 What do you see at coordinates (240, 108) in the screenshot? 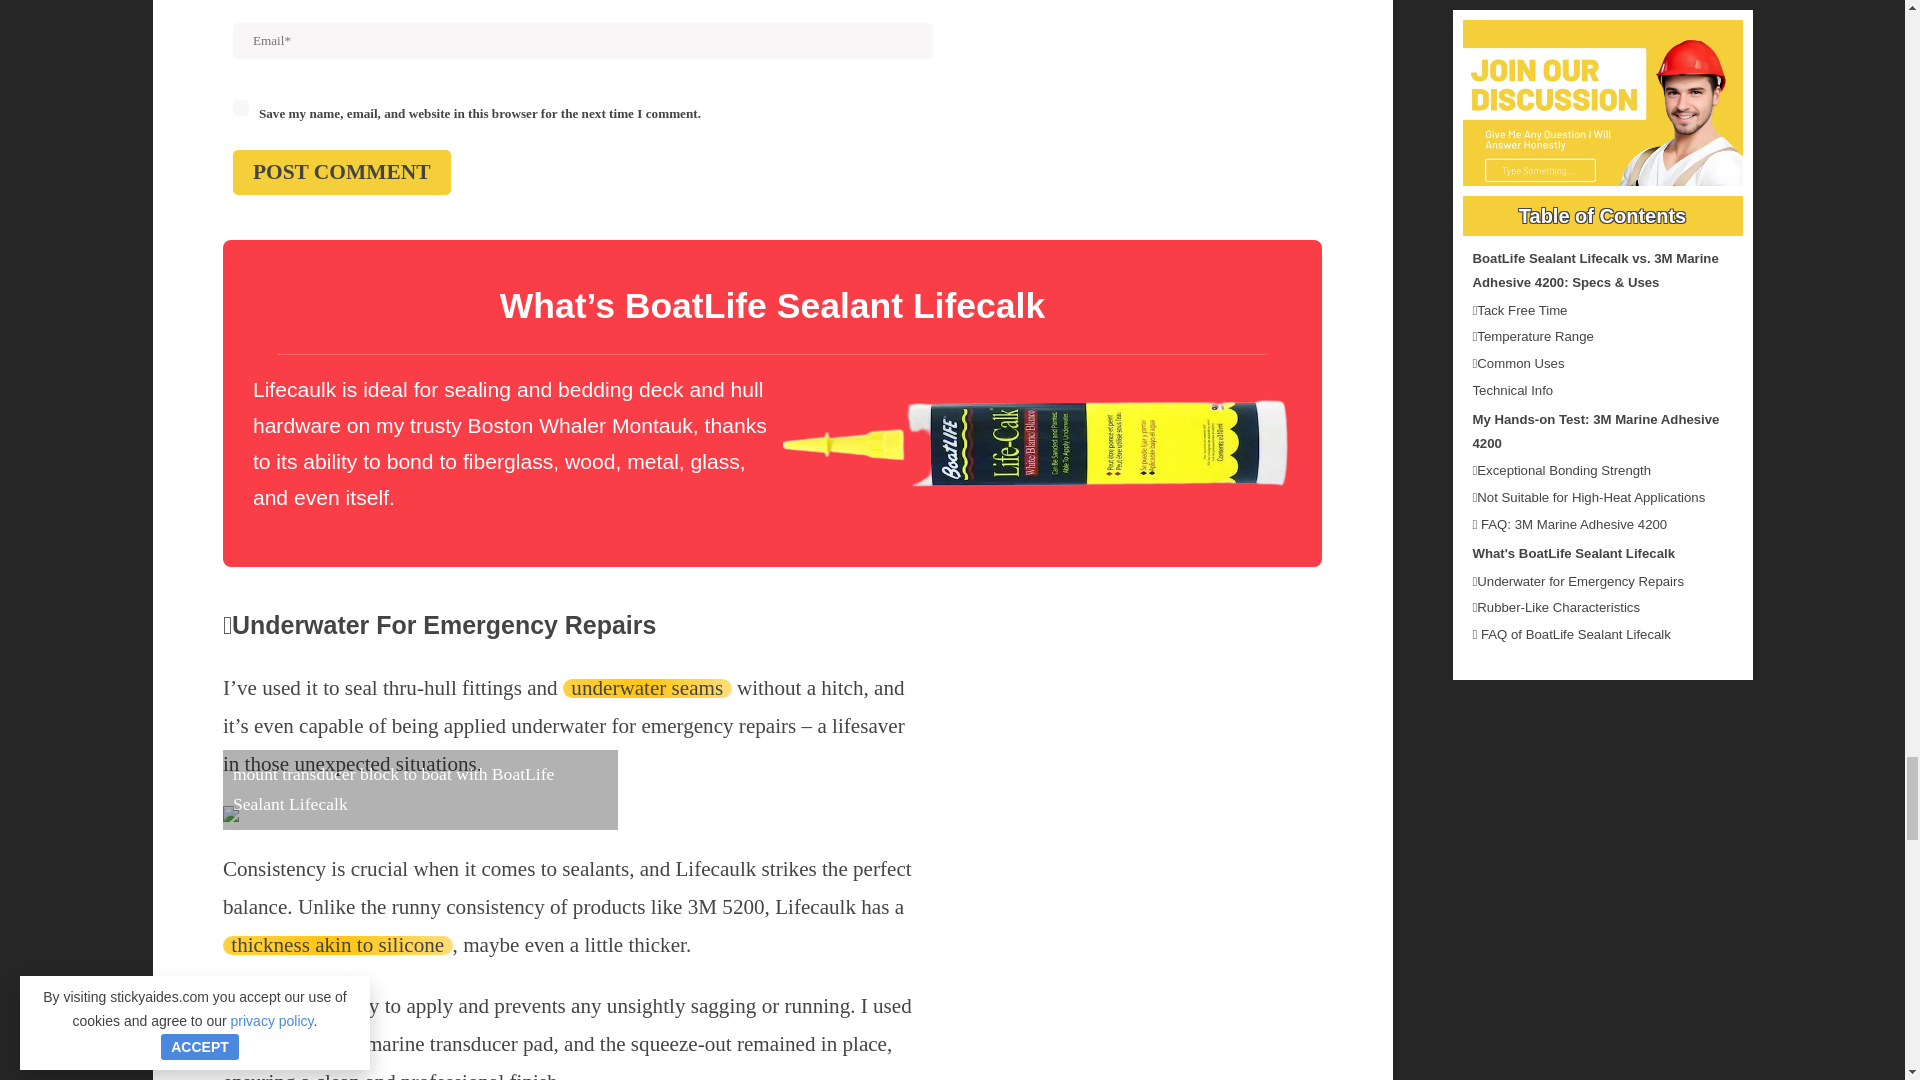
I see `yes` at bounding box center [240, 108].